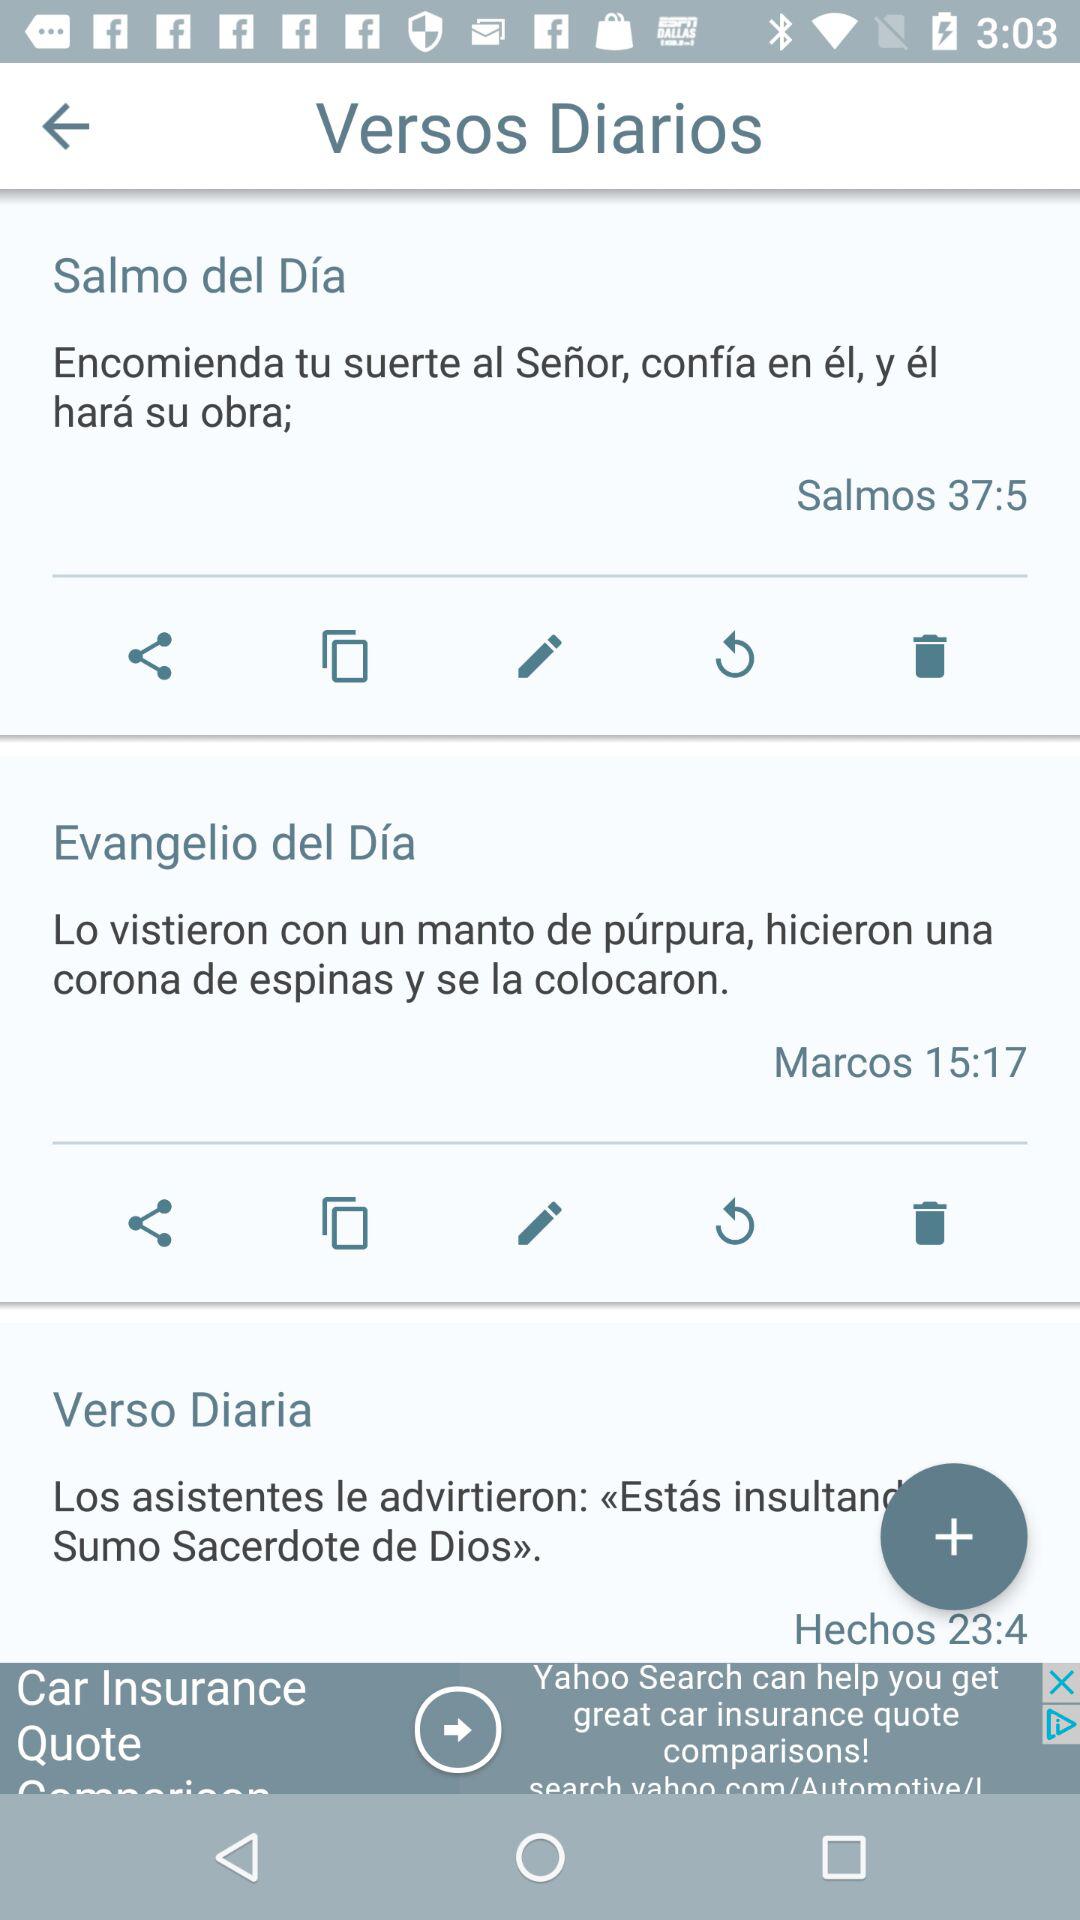 This screenshot has width=1080, height=1920. Describe the element at coordinates (66, 126) in the screenshot. I see `select icon next to the versos diarios icon` at that location.